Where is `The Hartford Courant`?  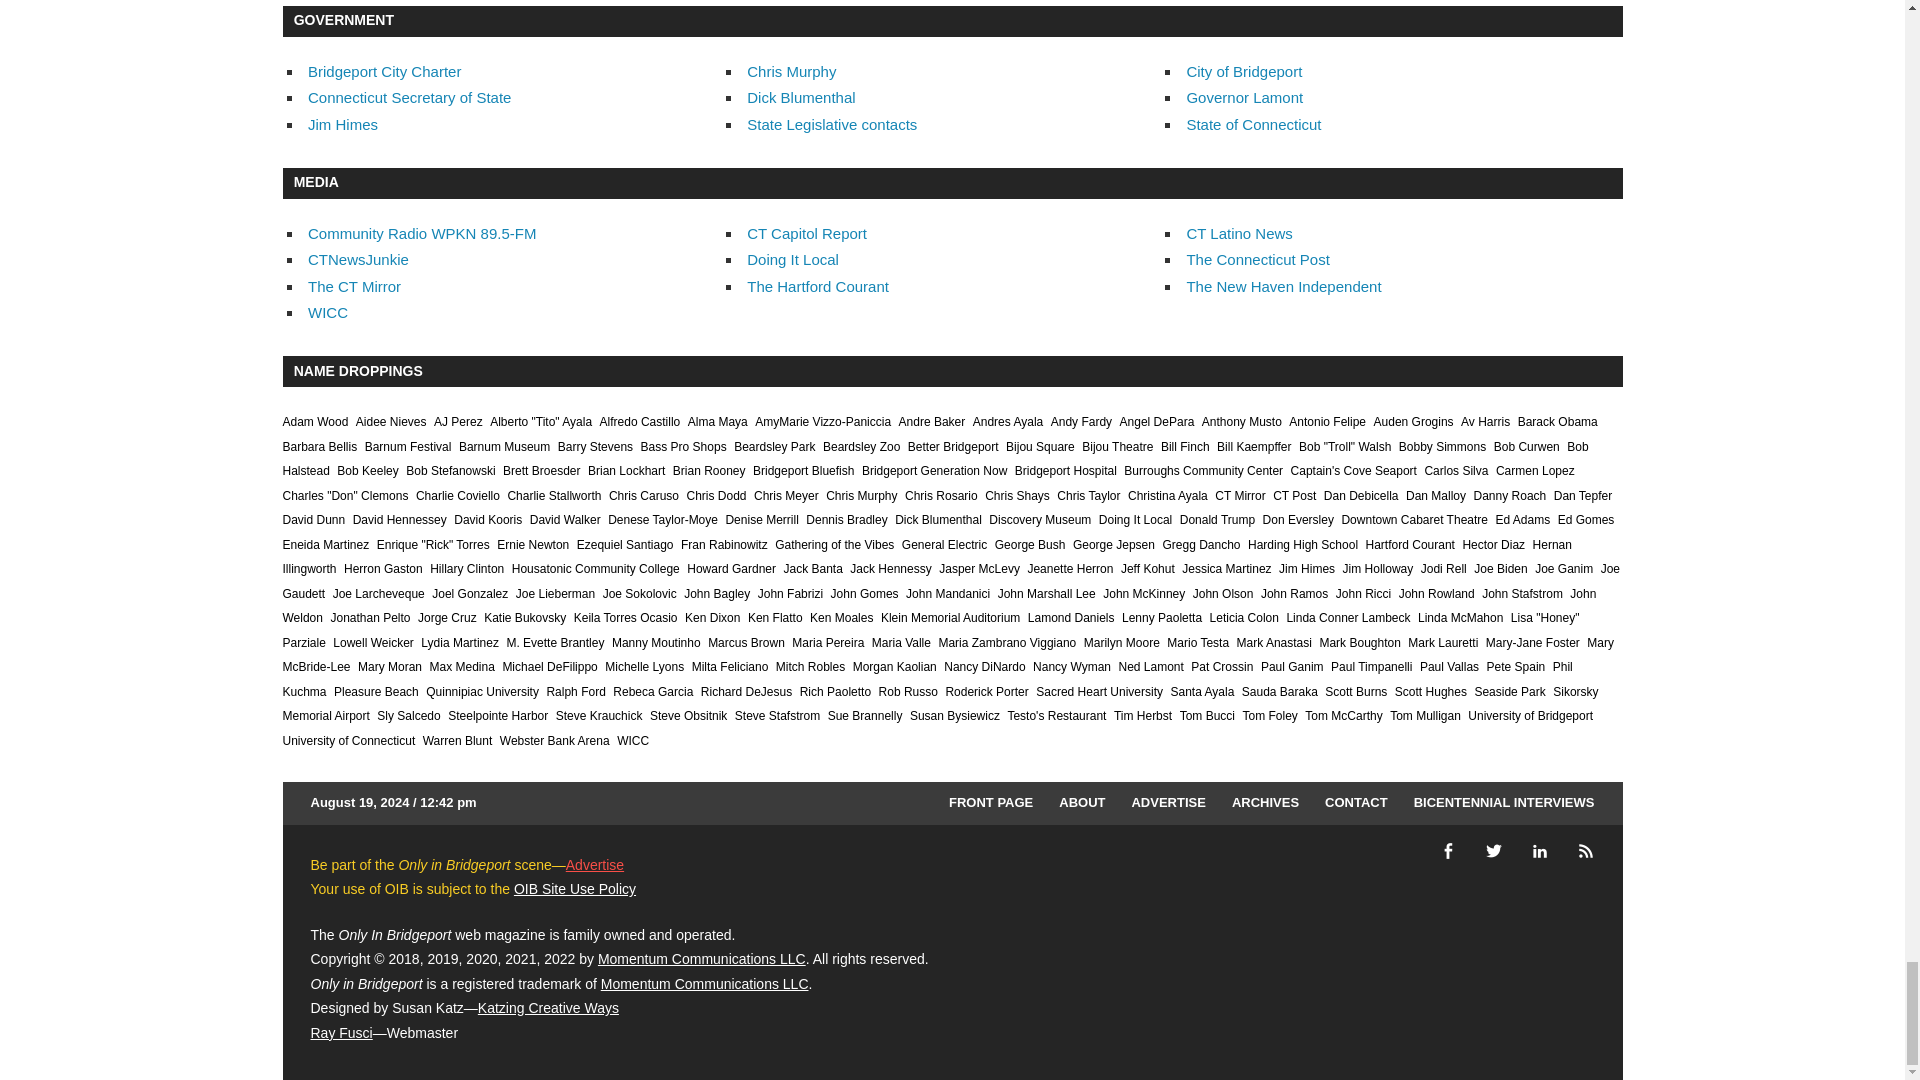
The Hartford Courant is located at coordinates (817, 286).